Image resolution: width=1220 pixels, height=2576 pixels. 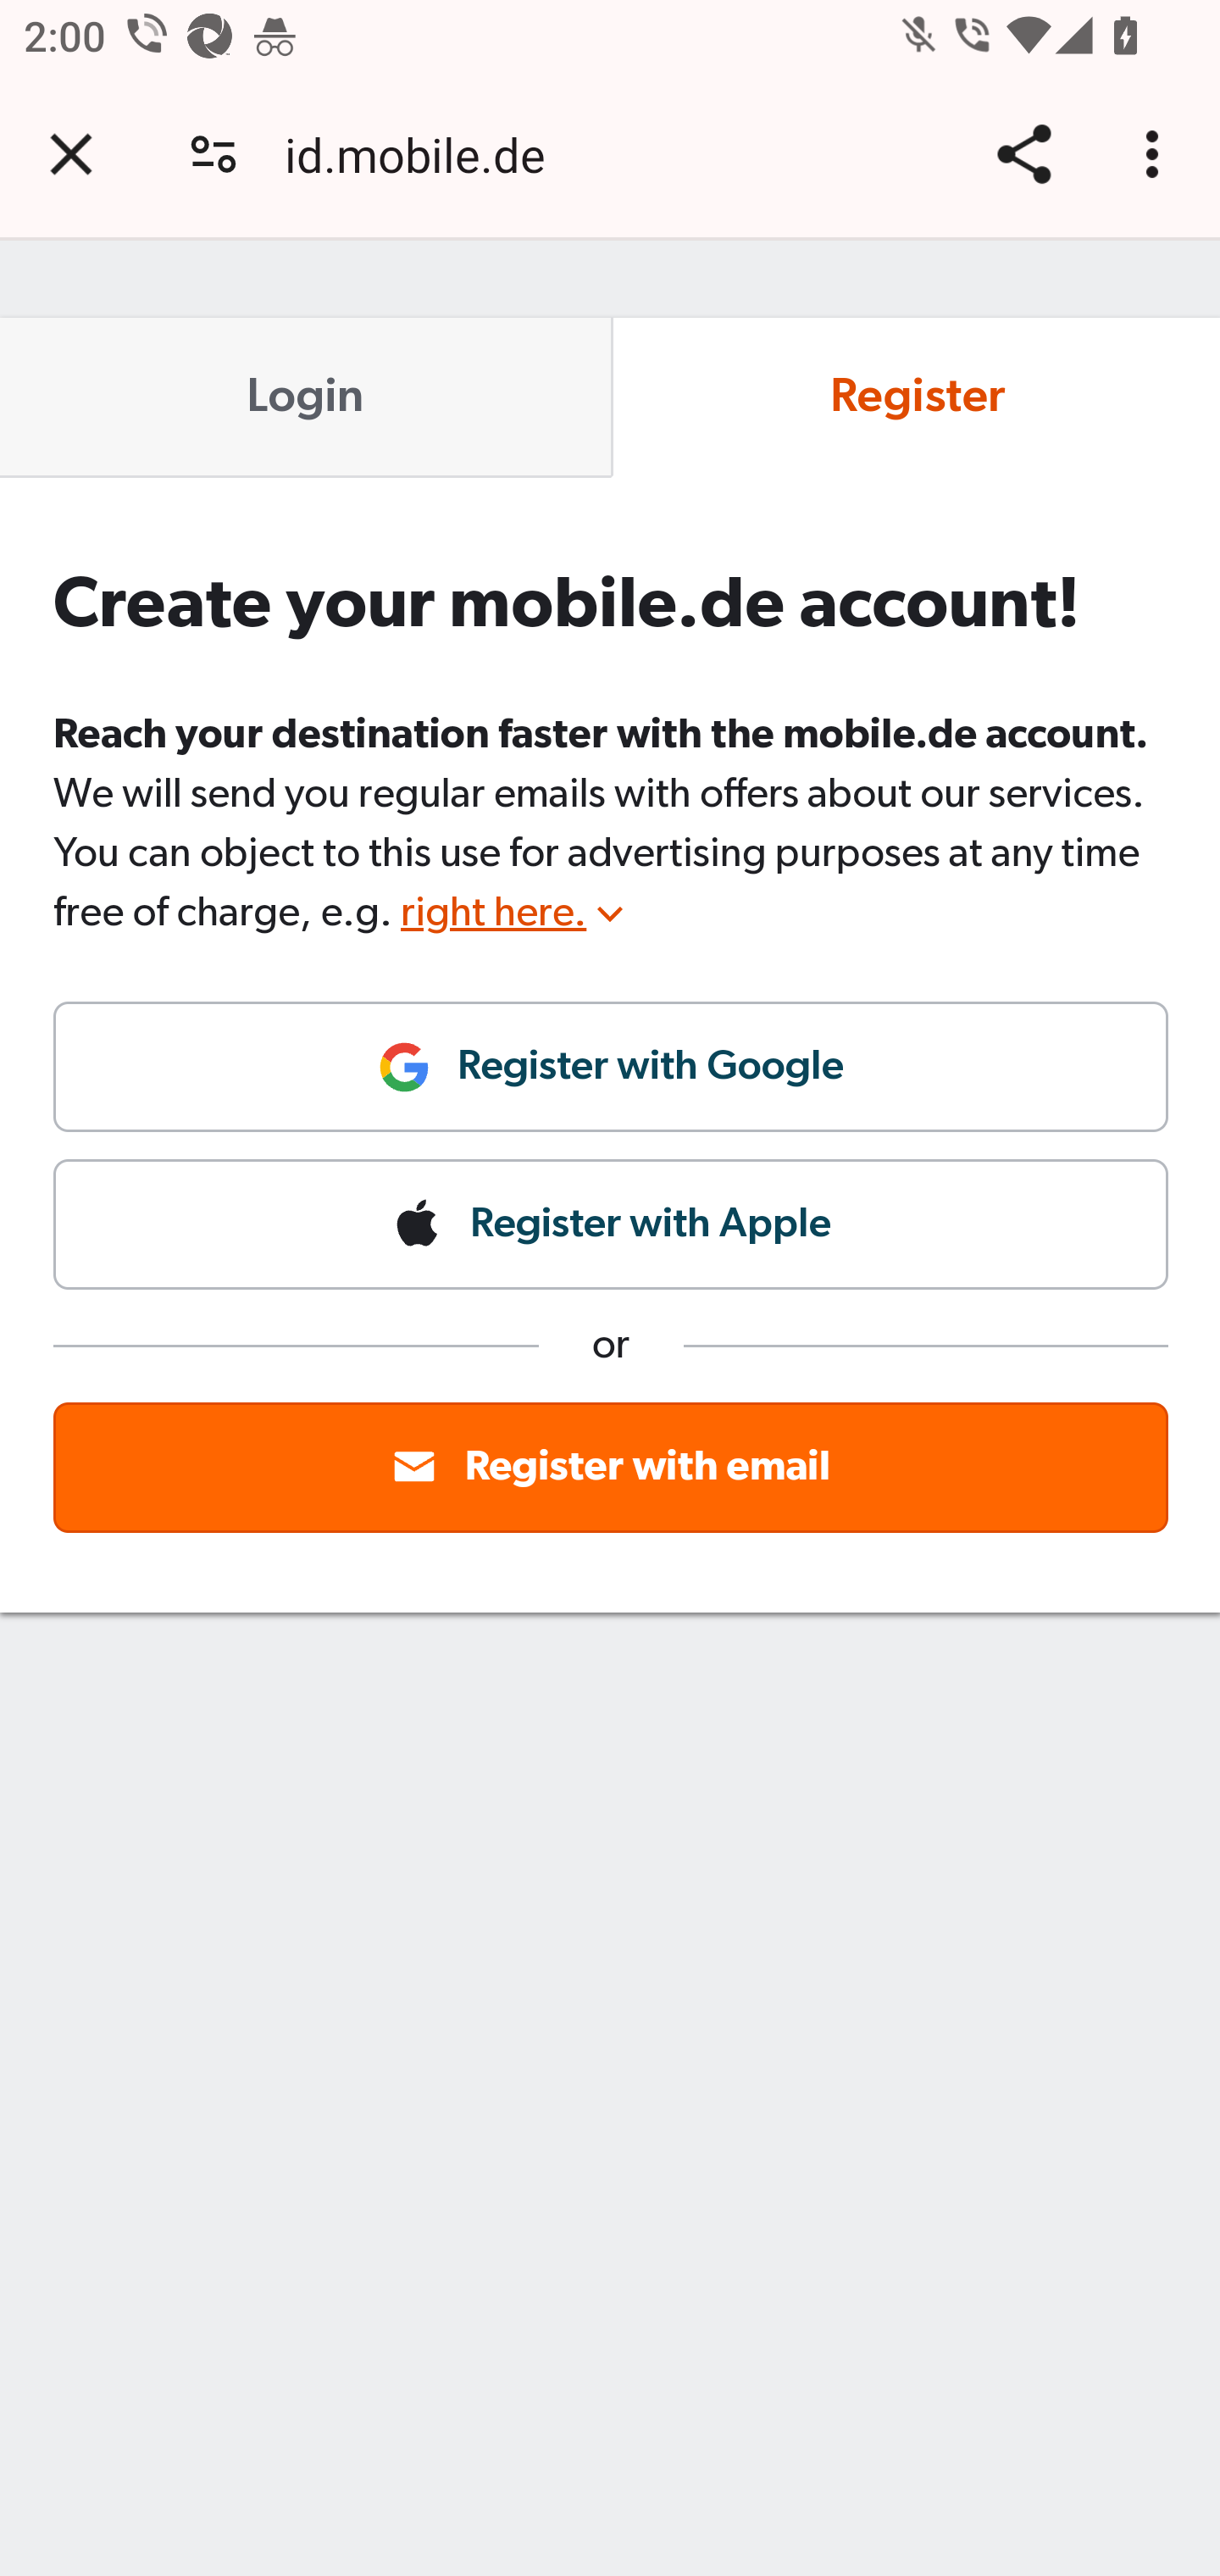 What do you see at coordinates (1023, 154) in the screenshot?
I see `Share` at bounding box center [1023, 154].